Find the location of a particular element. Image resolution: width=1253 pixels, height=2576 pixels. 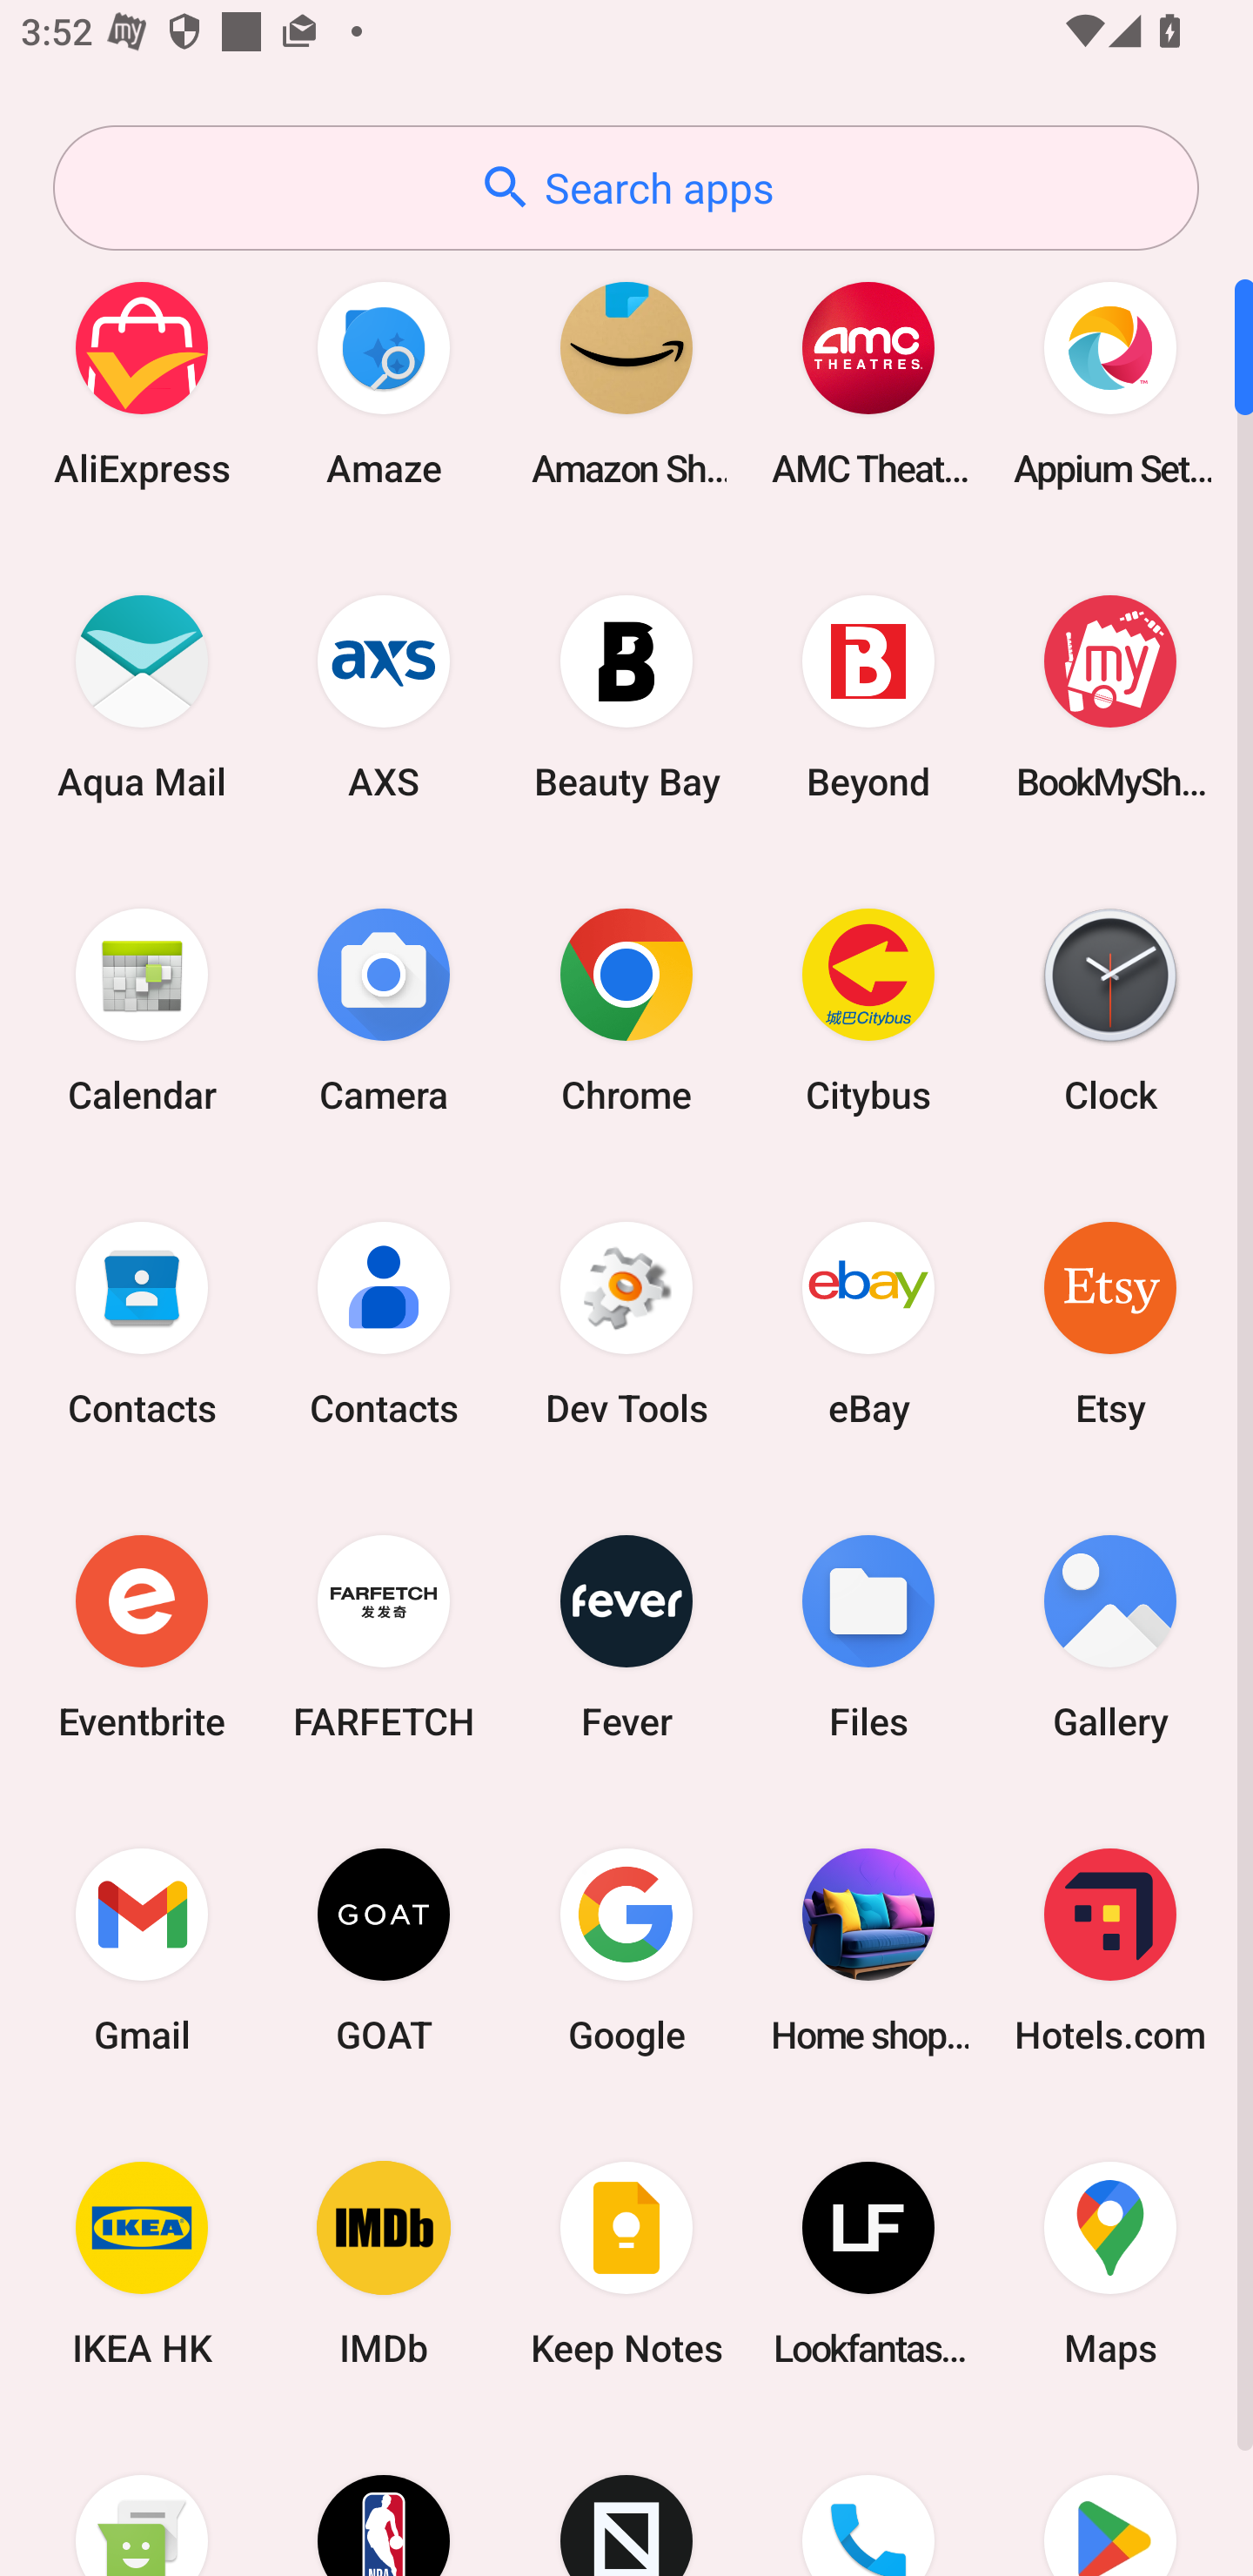

Beyond is located at coordinates (868, 696).